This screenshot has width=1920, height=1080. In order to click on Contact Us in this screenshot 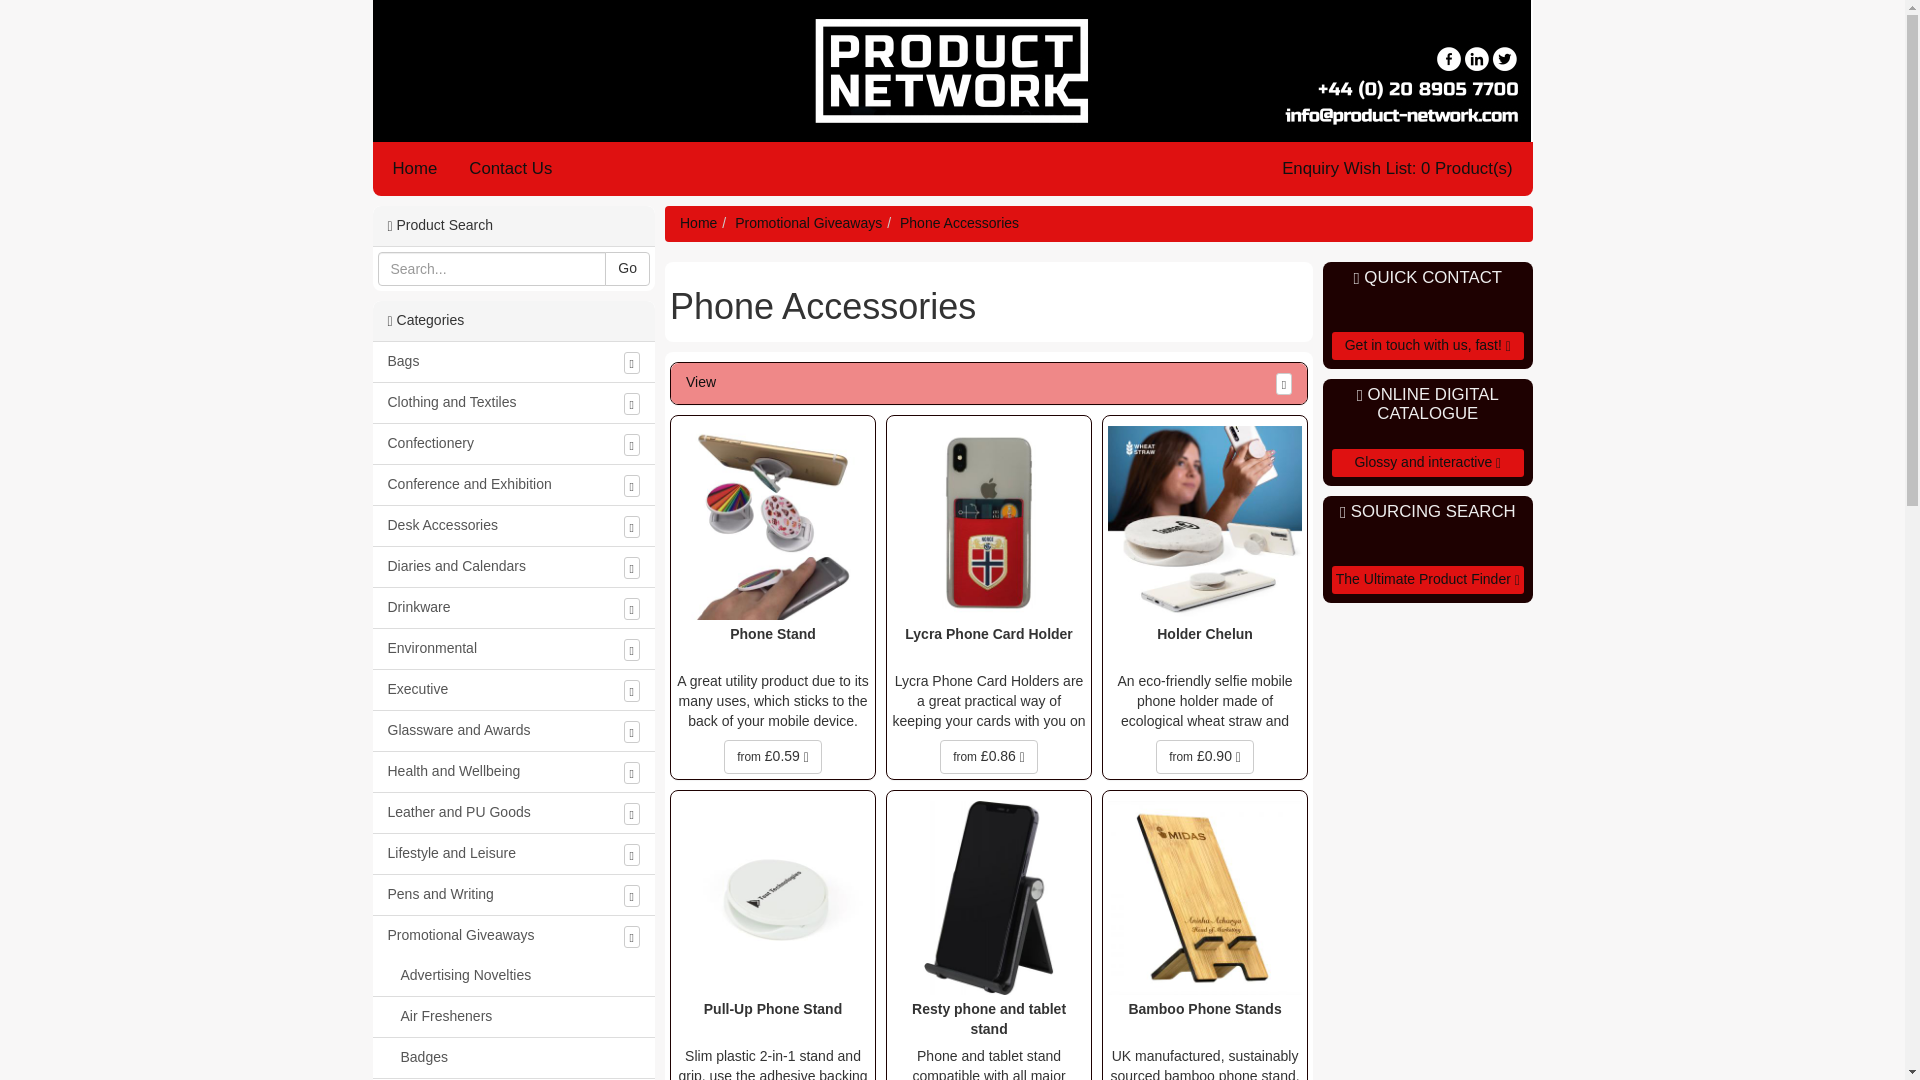, I will do `click(510, 168)`.